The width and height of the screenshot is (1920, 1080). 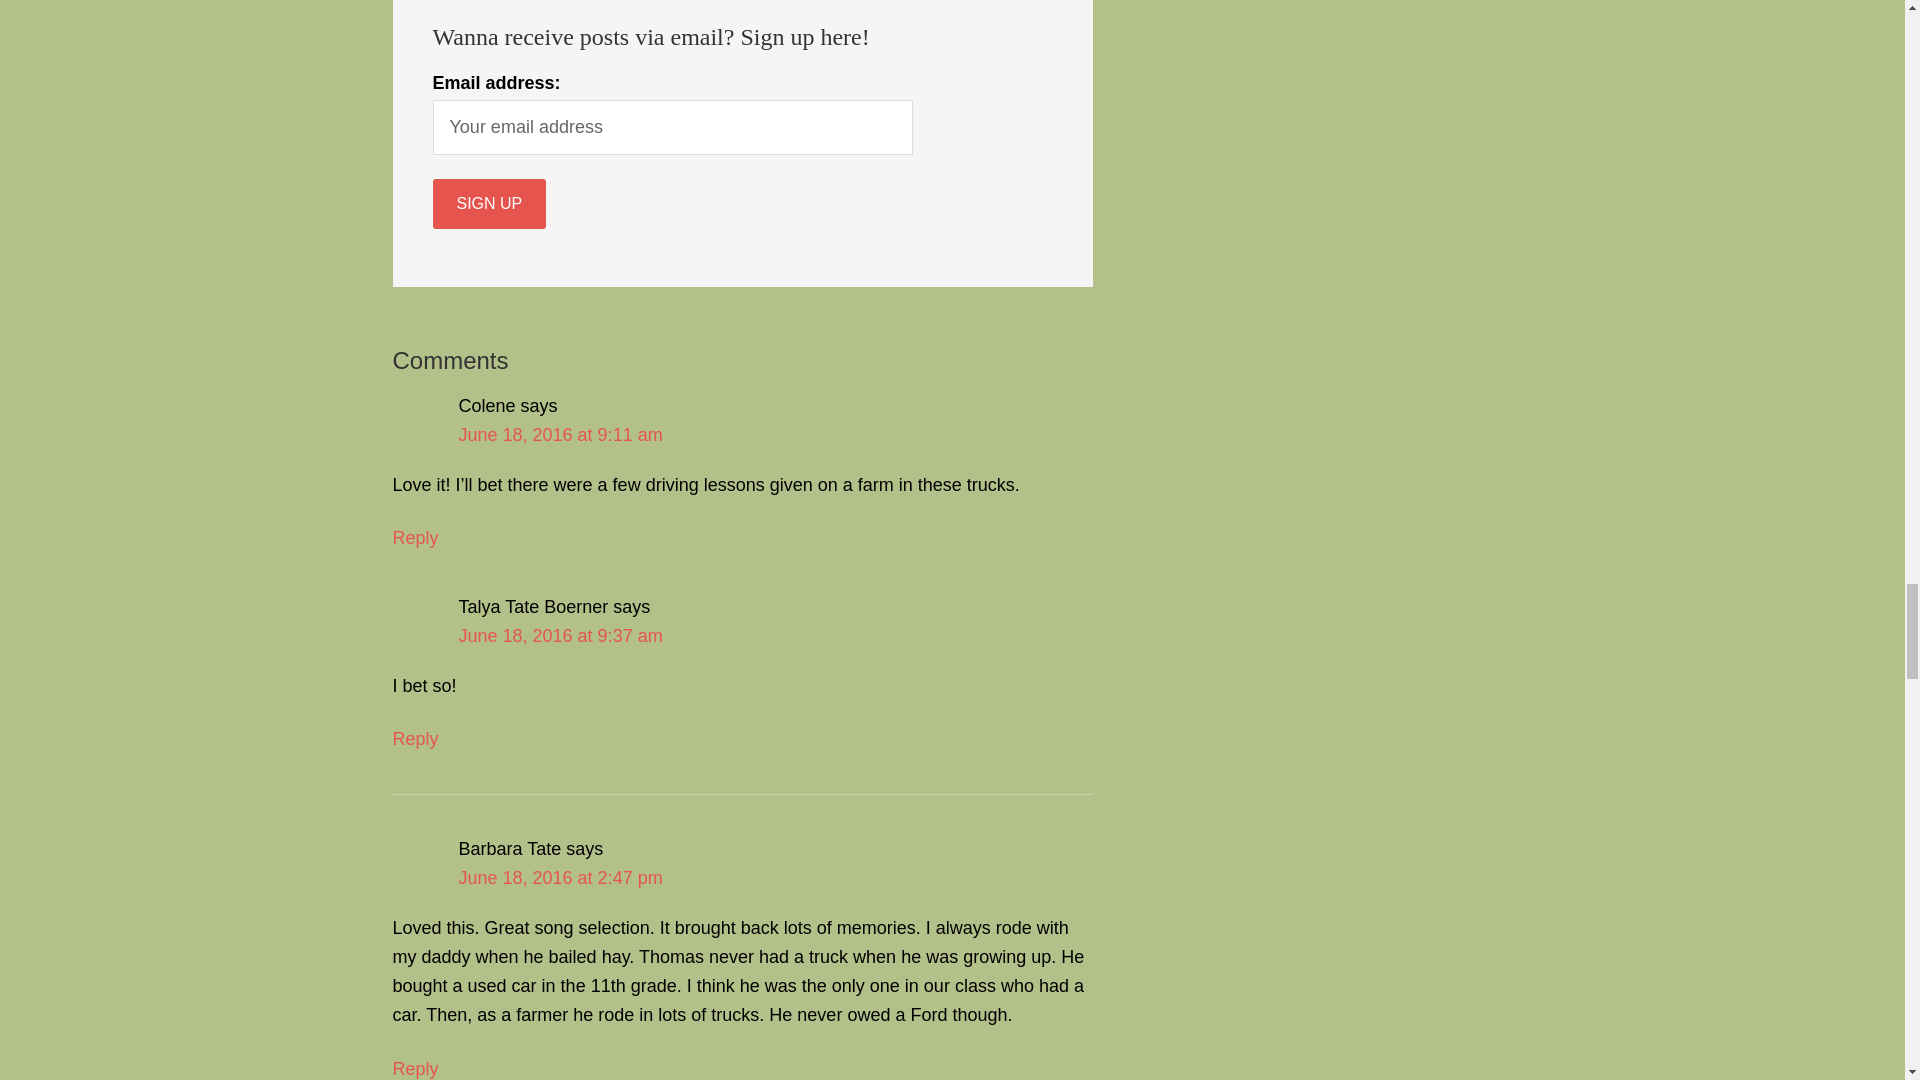 I want to click on Reply, so click(x=414, y=1068).